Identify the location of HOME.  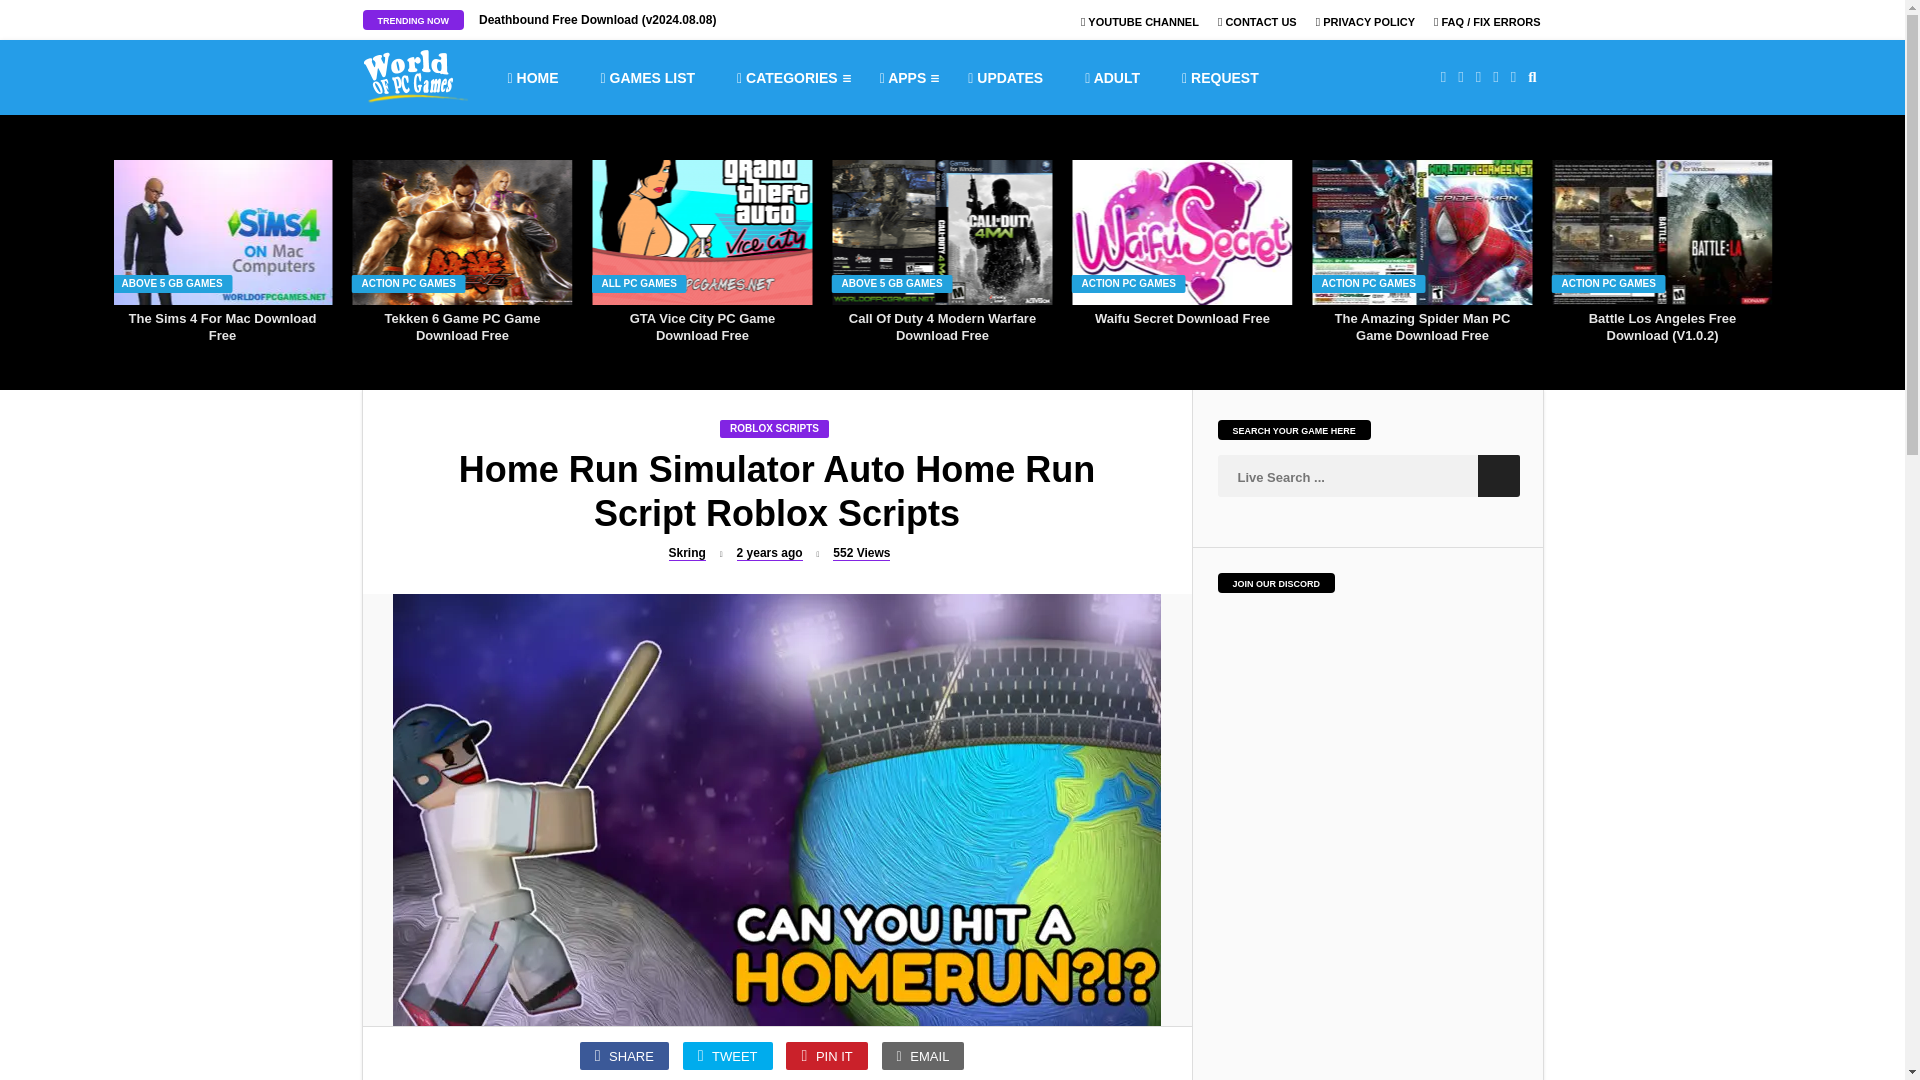
(532, 76).